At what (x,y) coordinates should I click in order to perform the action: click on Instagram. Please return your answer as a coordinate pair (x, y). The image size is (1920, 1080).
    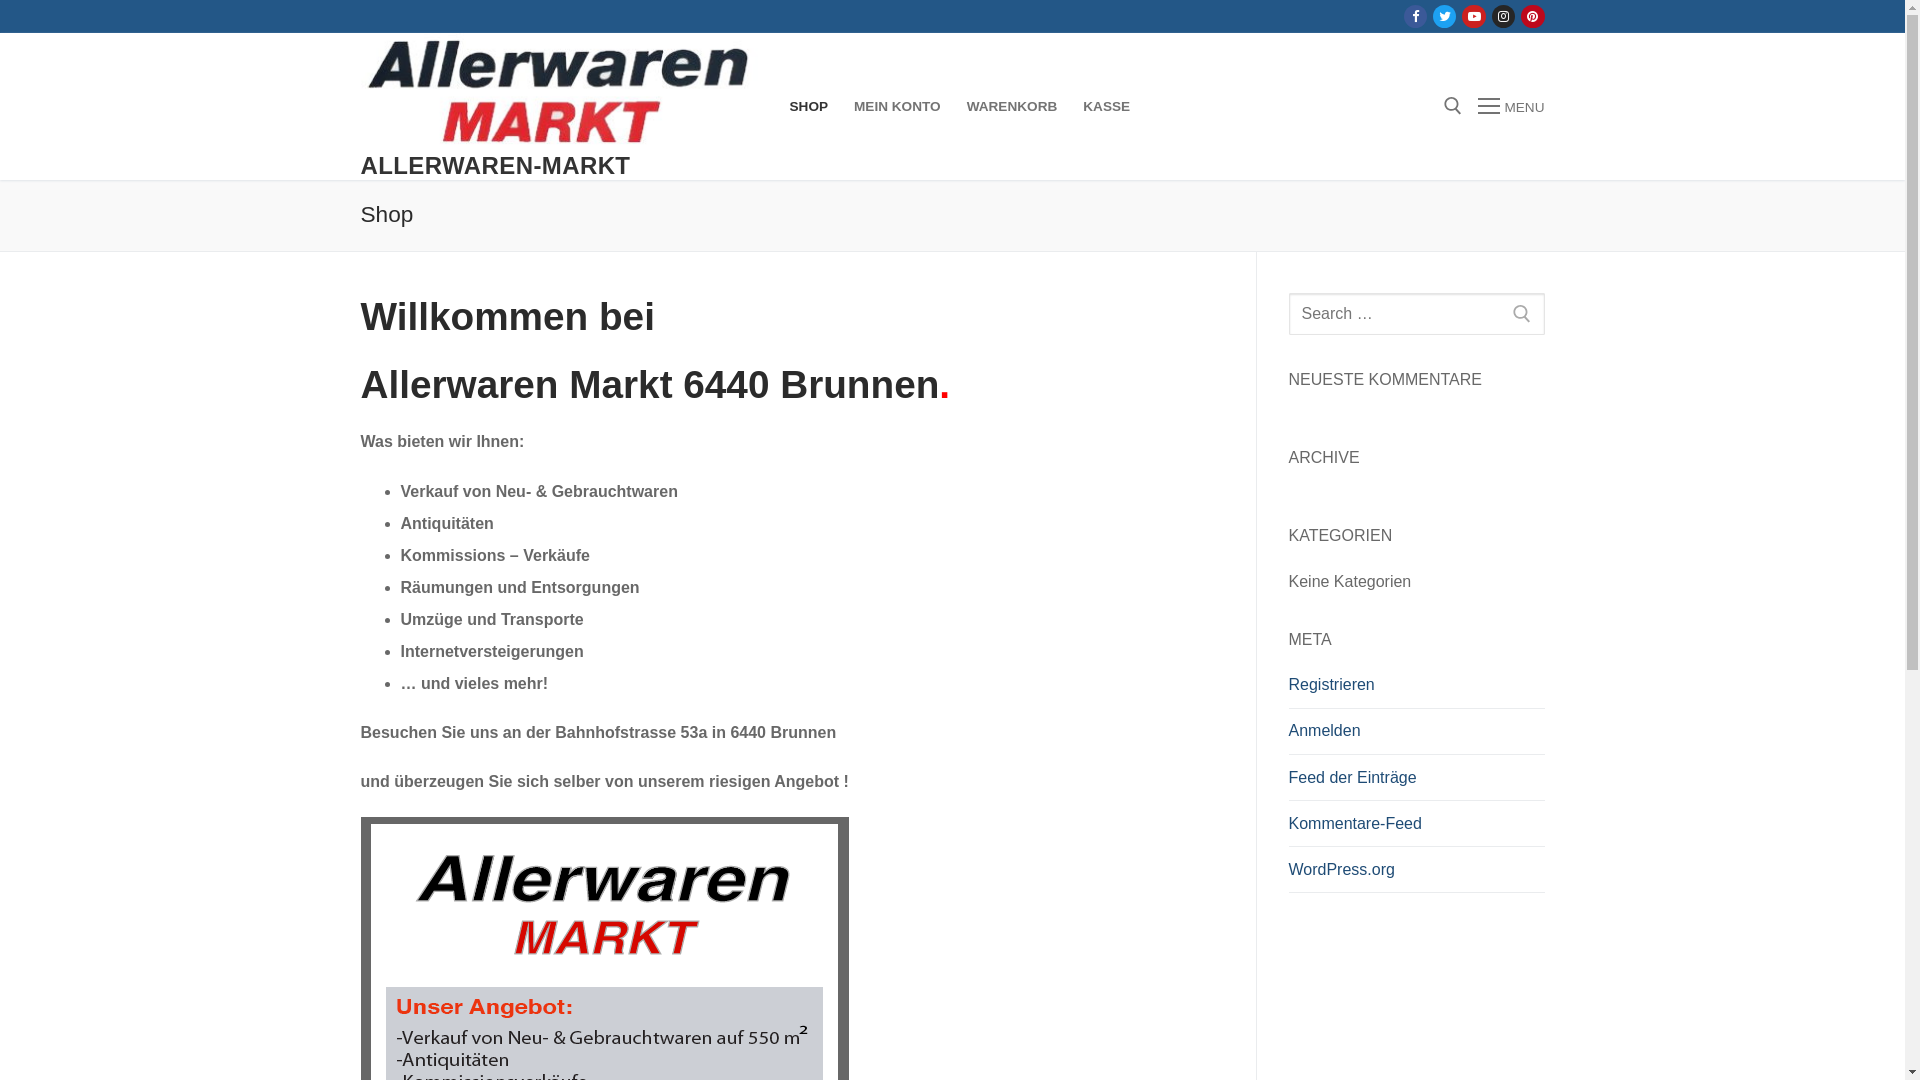
    Looking at the image, I should click on (1504, 16).